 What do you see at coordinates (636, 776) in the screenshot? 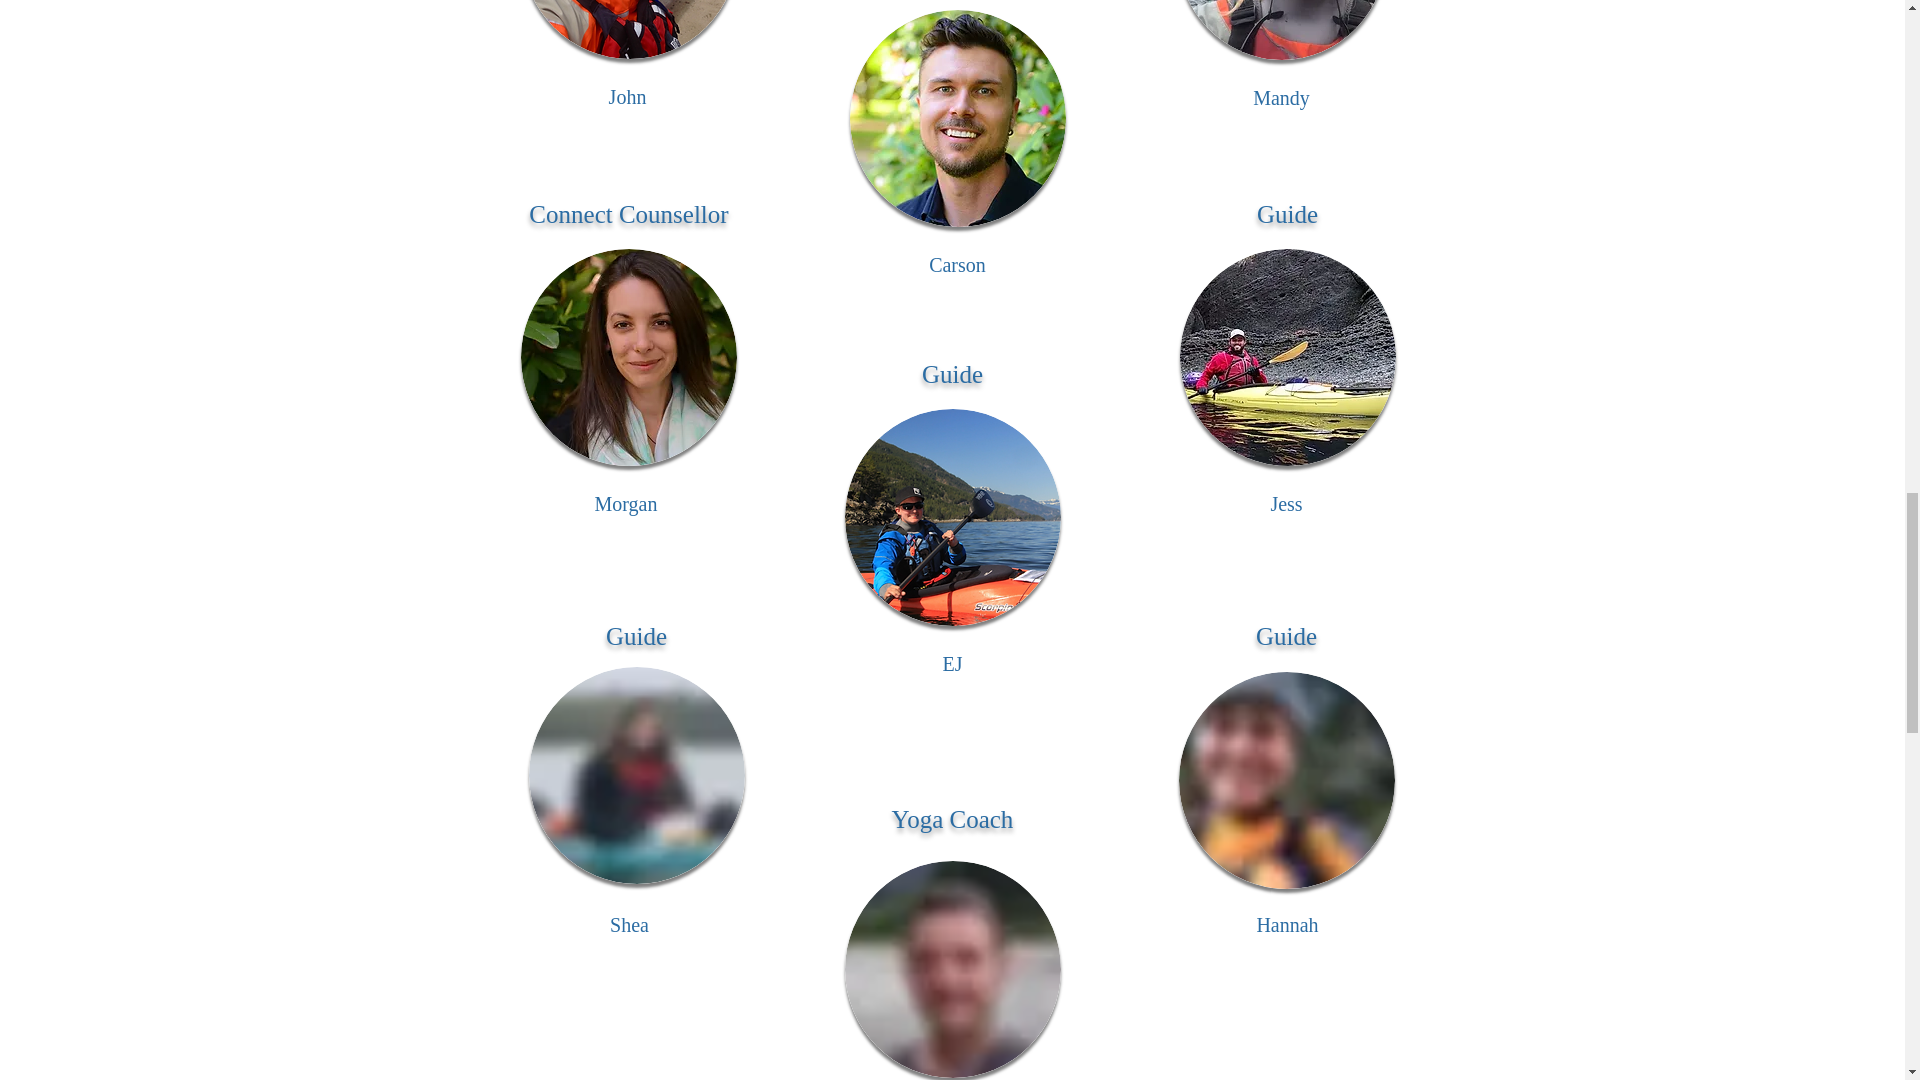
I see `guy4.jpg` at bounding box center [636, 776].